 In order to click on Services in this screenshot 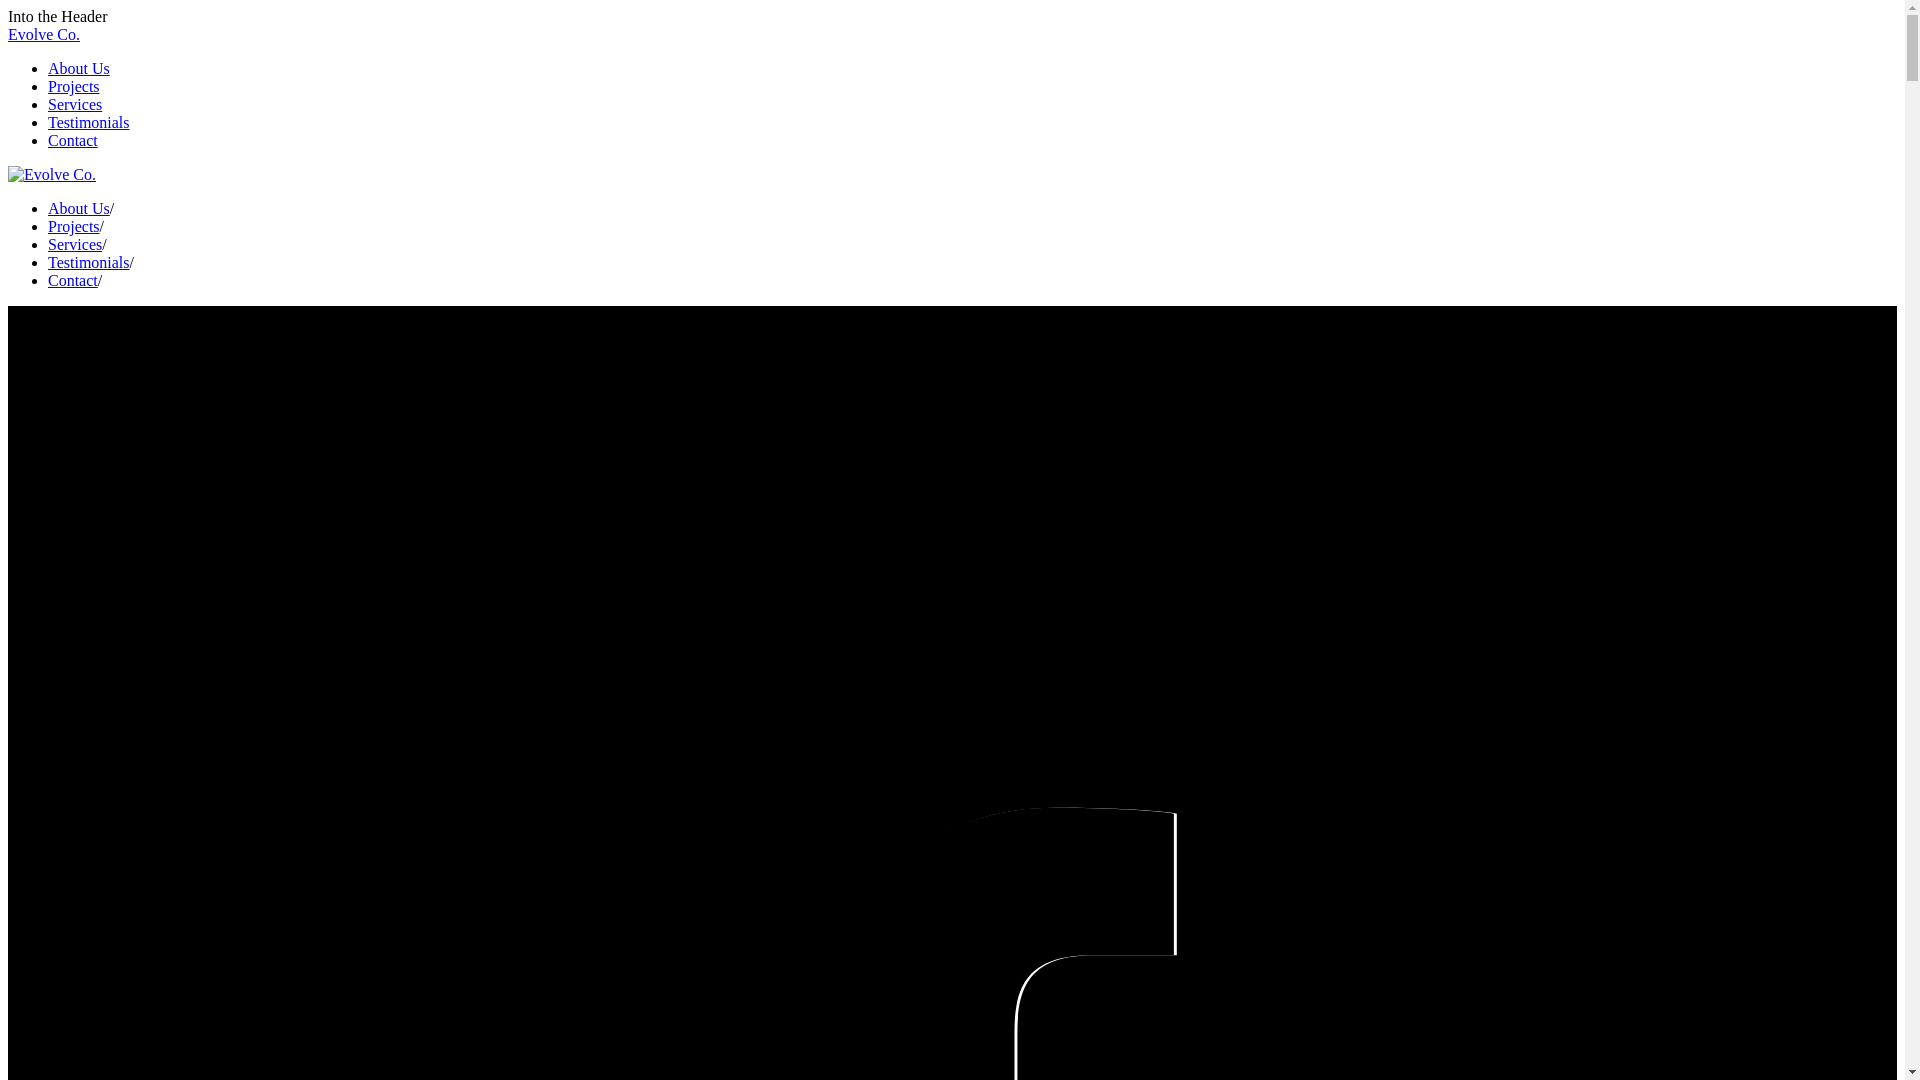, I will do `click(75, 244)`.